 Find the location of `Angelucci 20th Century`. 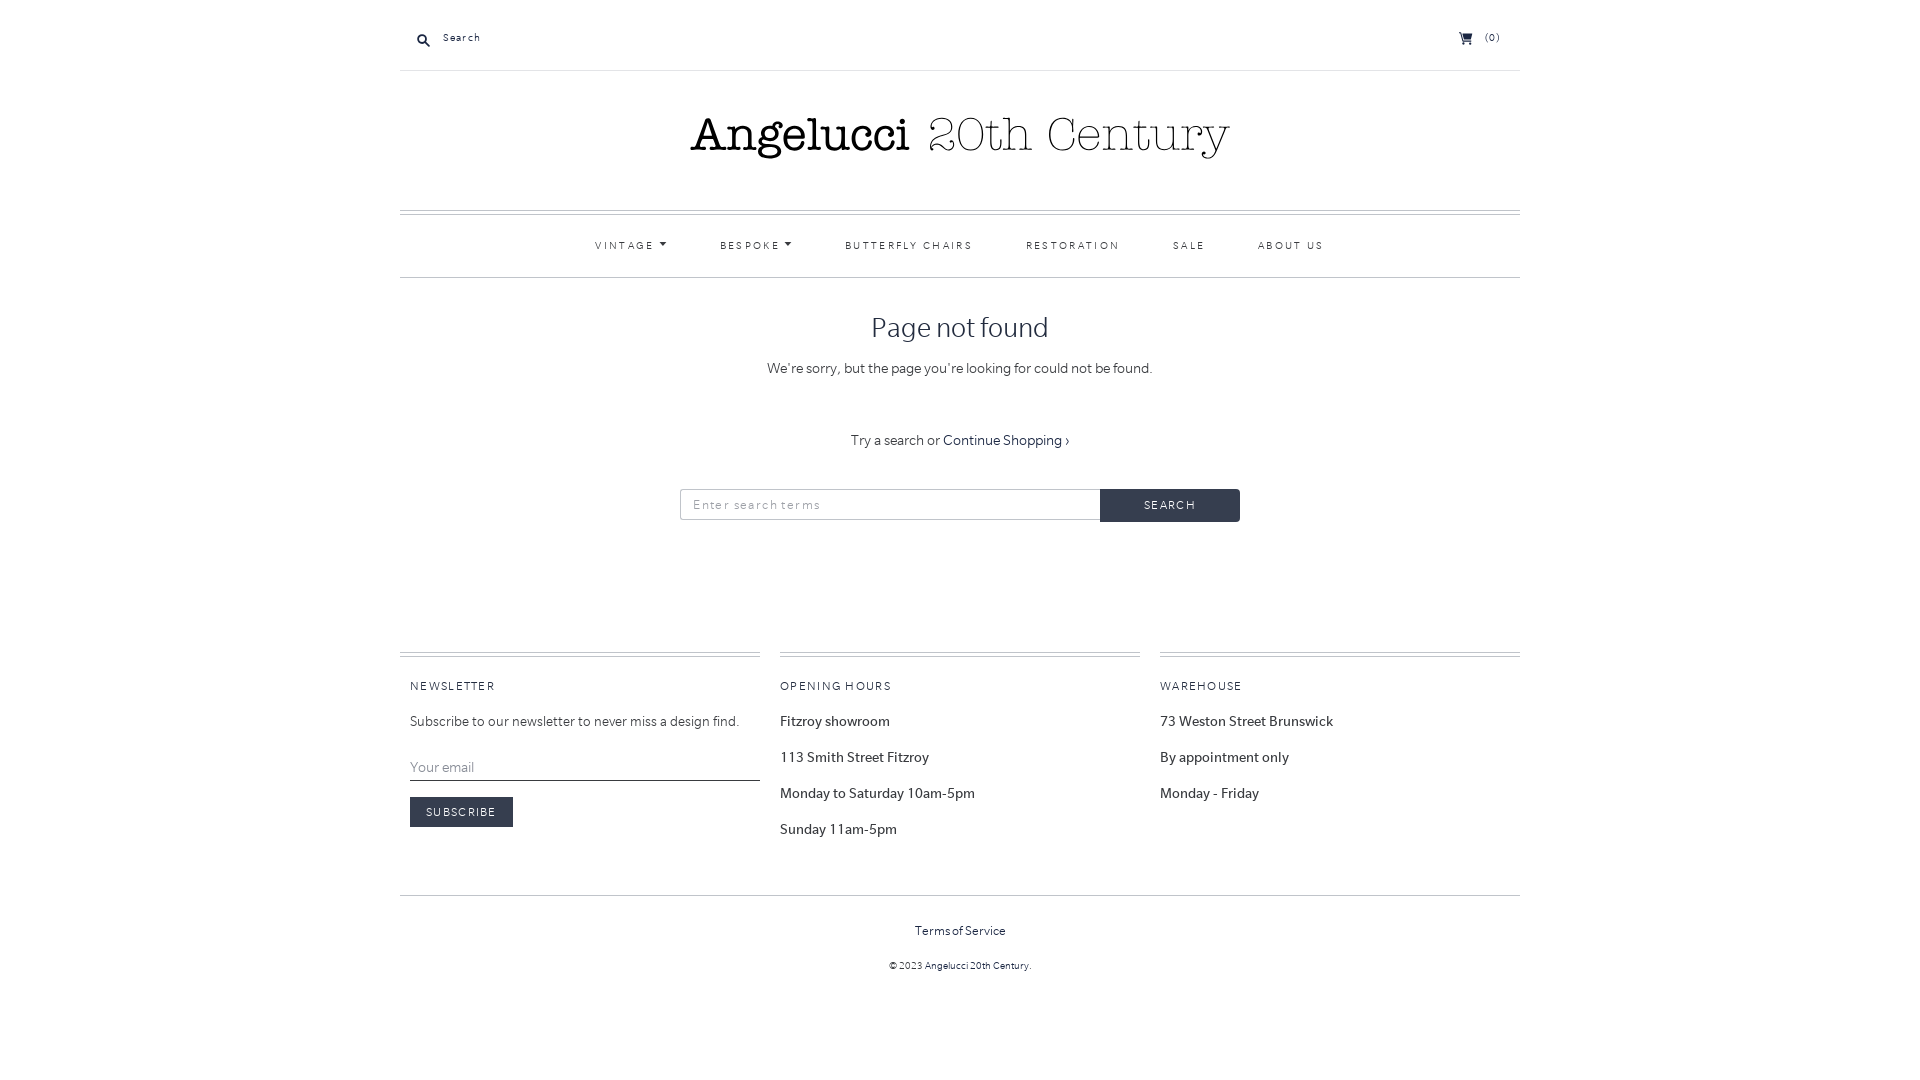

Angelucci 20th Century is located at coordinates (976, 966).